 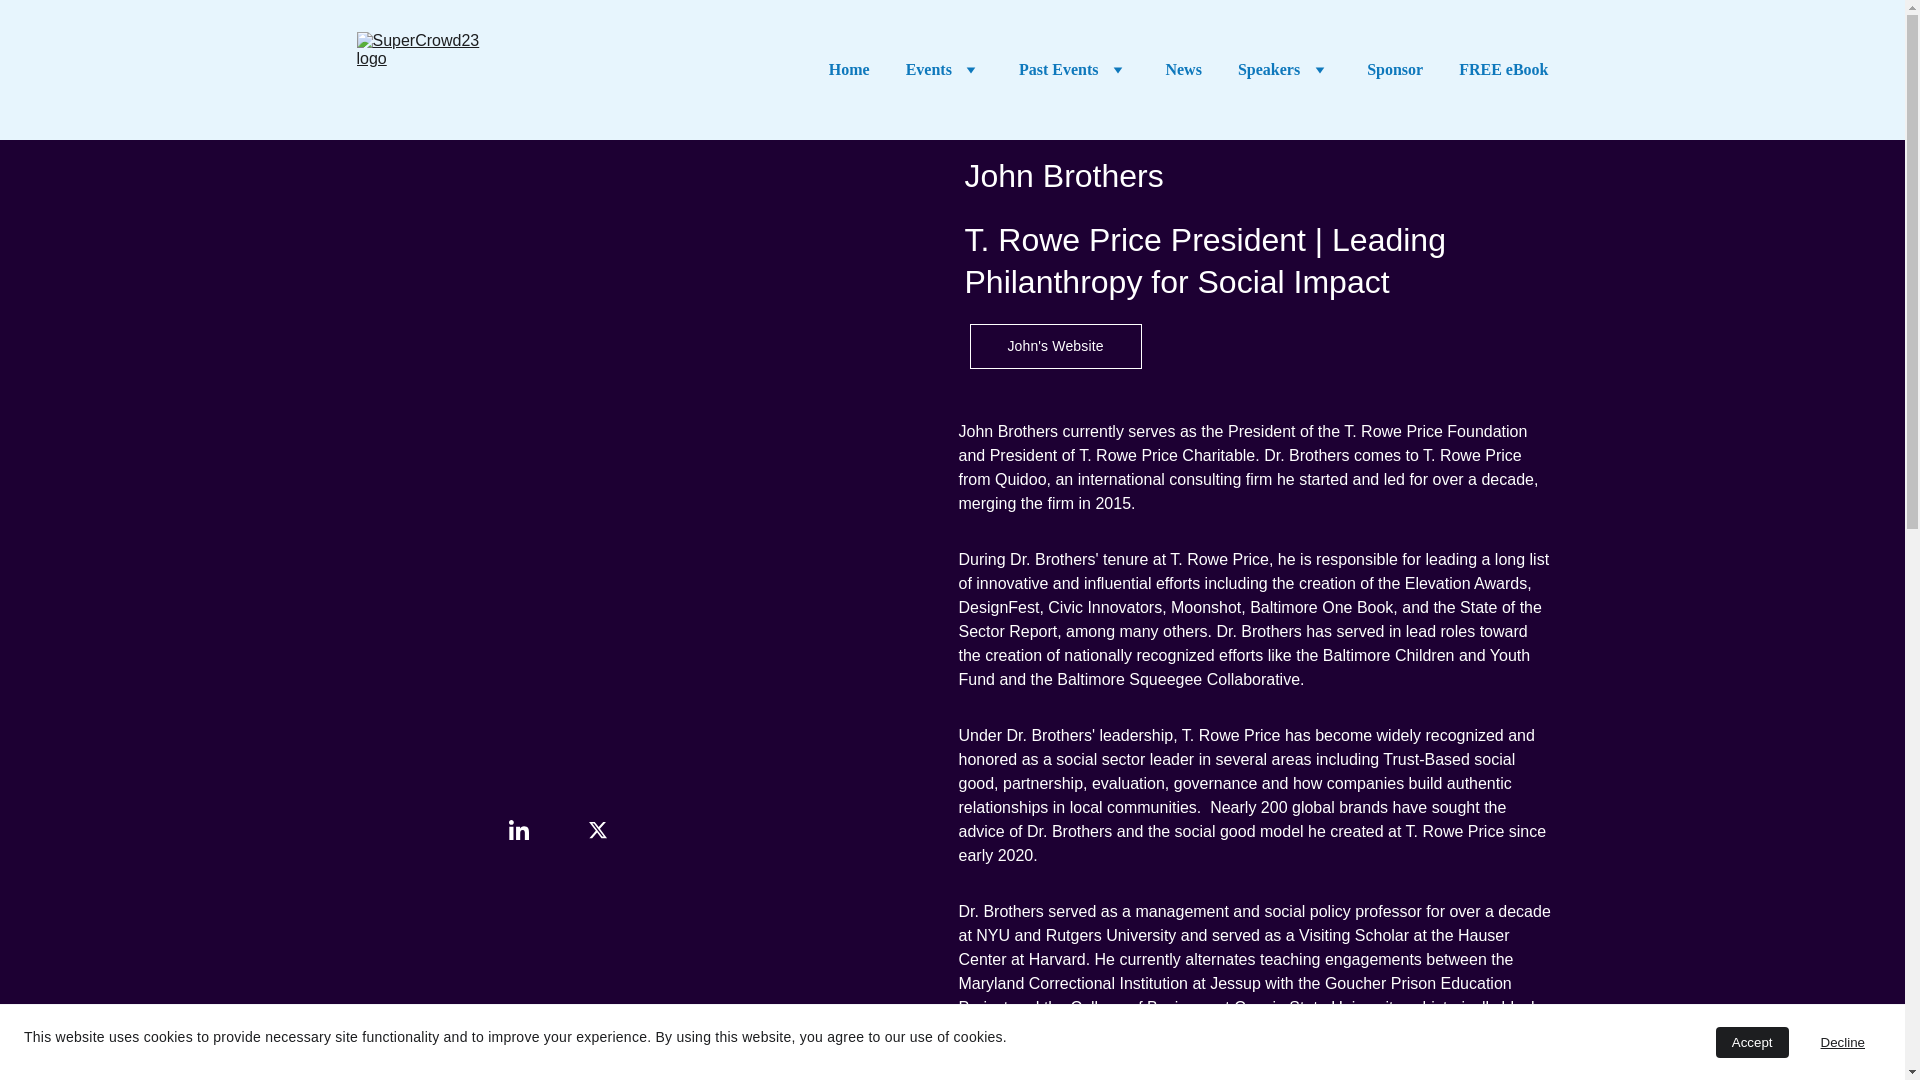 What do you see at coordinates (1183, 70) in the screenshot?
I see `News` at bounding box center [1183, 70].